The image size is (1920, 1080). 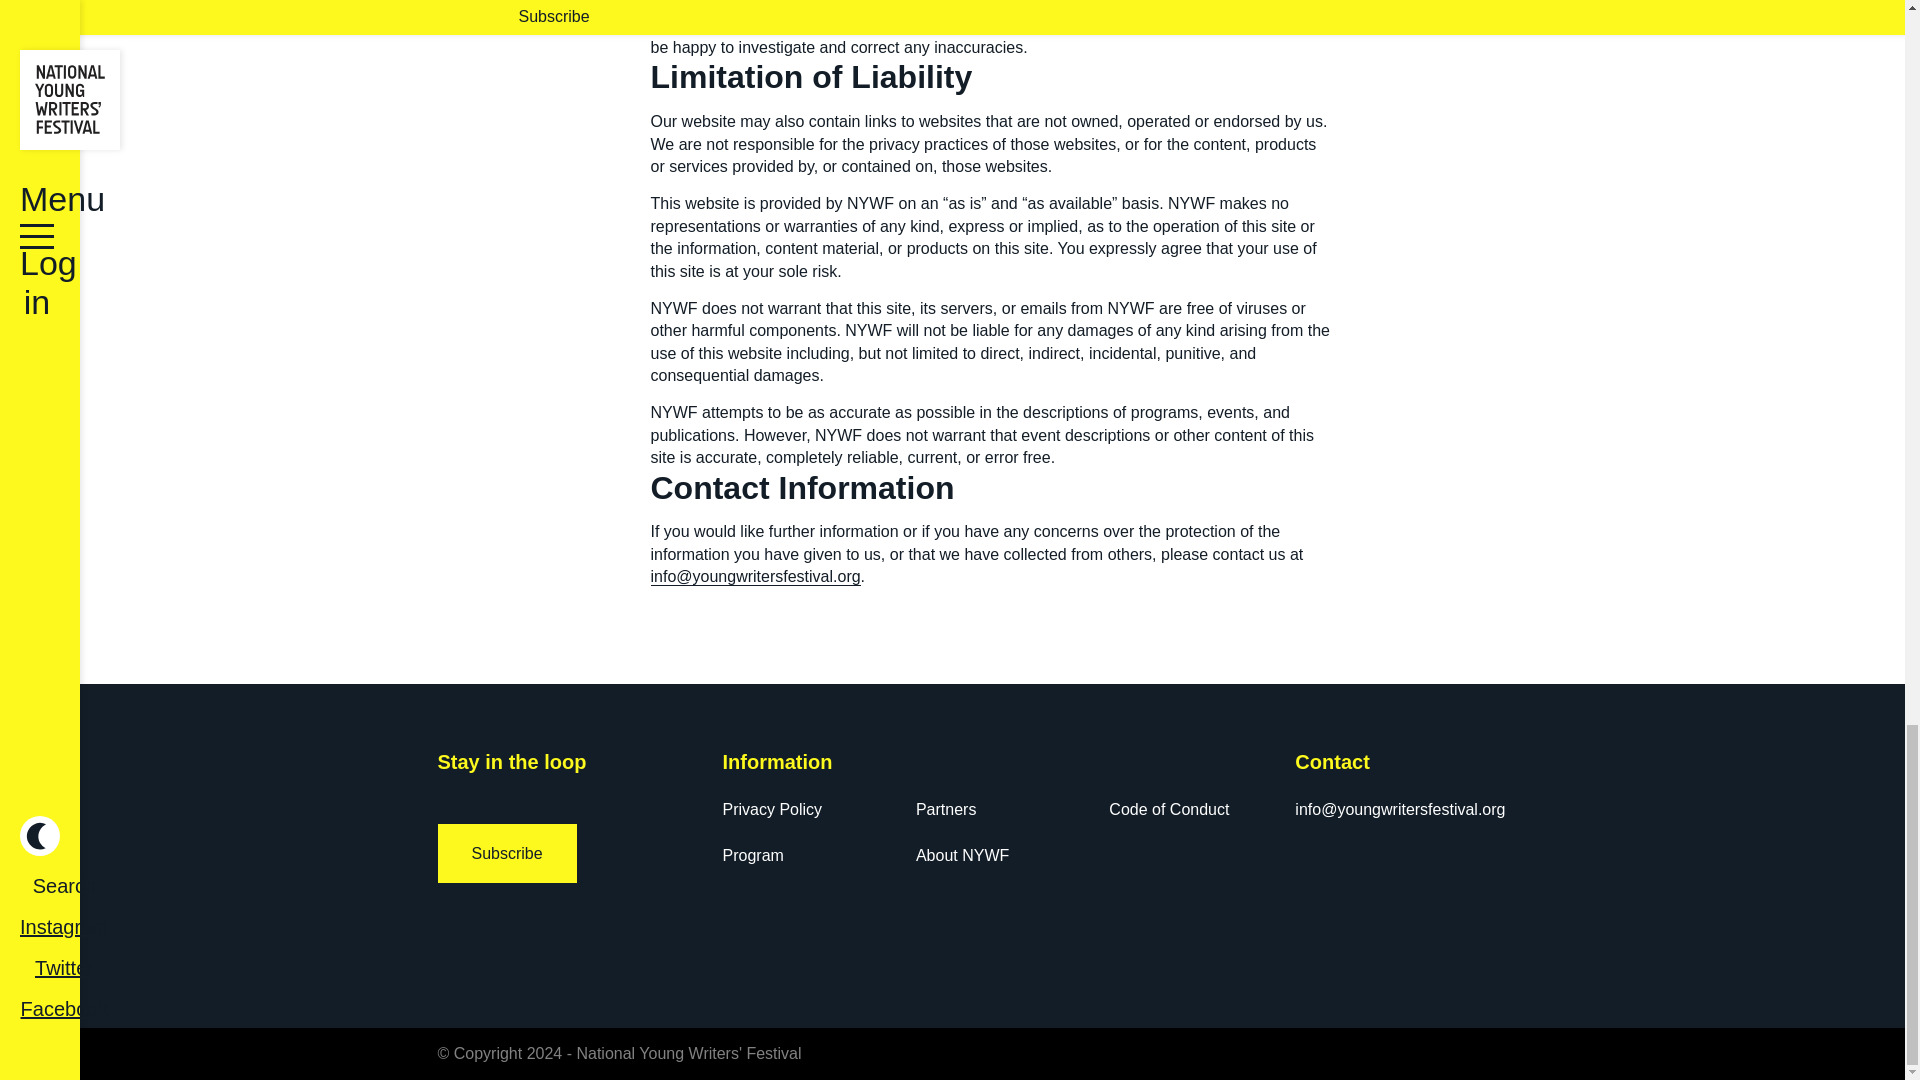 What do you see at coordinates (945, 809) in the screenshot?
I see `Partners` at bounding box center [945, 809].